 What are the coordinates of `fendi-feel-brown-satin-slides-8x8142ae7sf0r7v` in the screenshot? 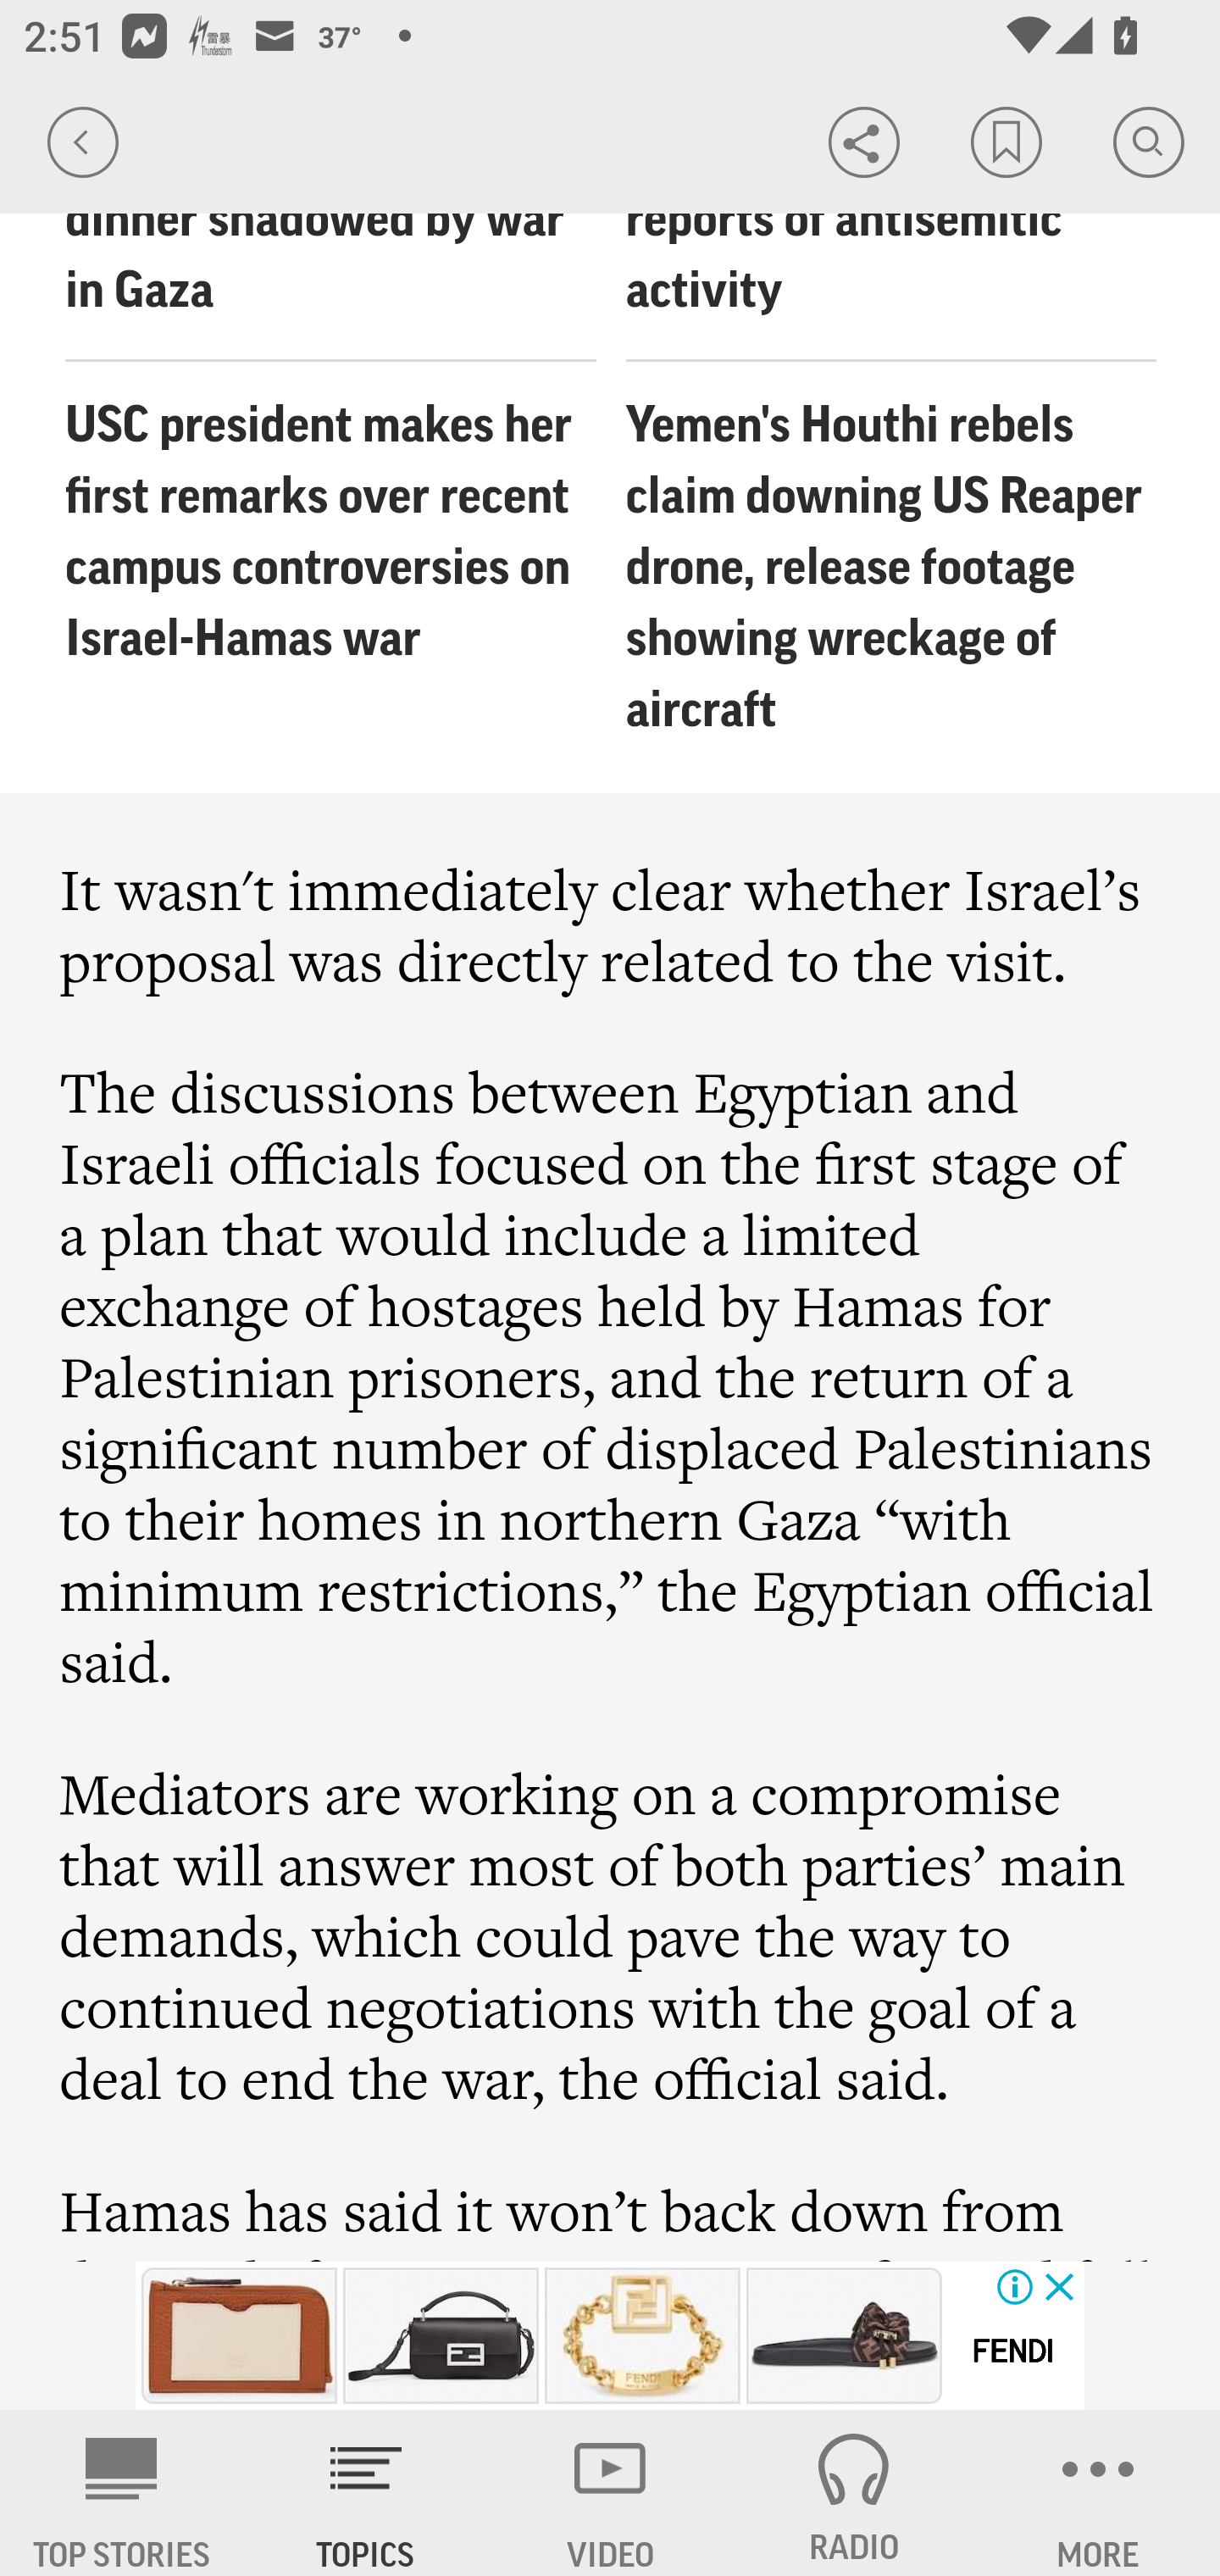 It's located at (844, 2335).